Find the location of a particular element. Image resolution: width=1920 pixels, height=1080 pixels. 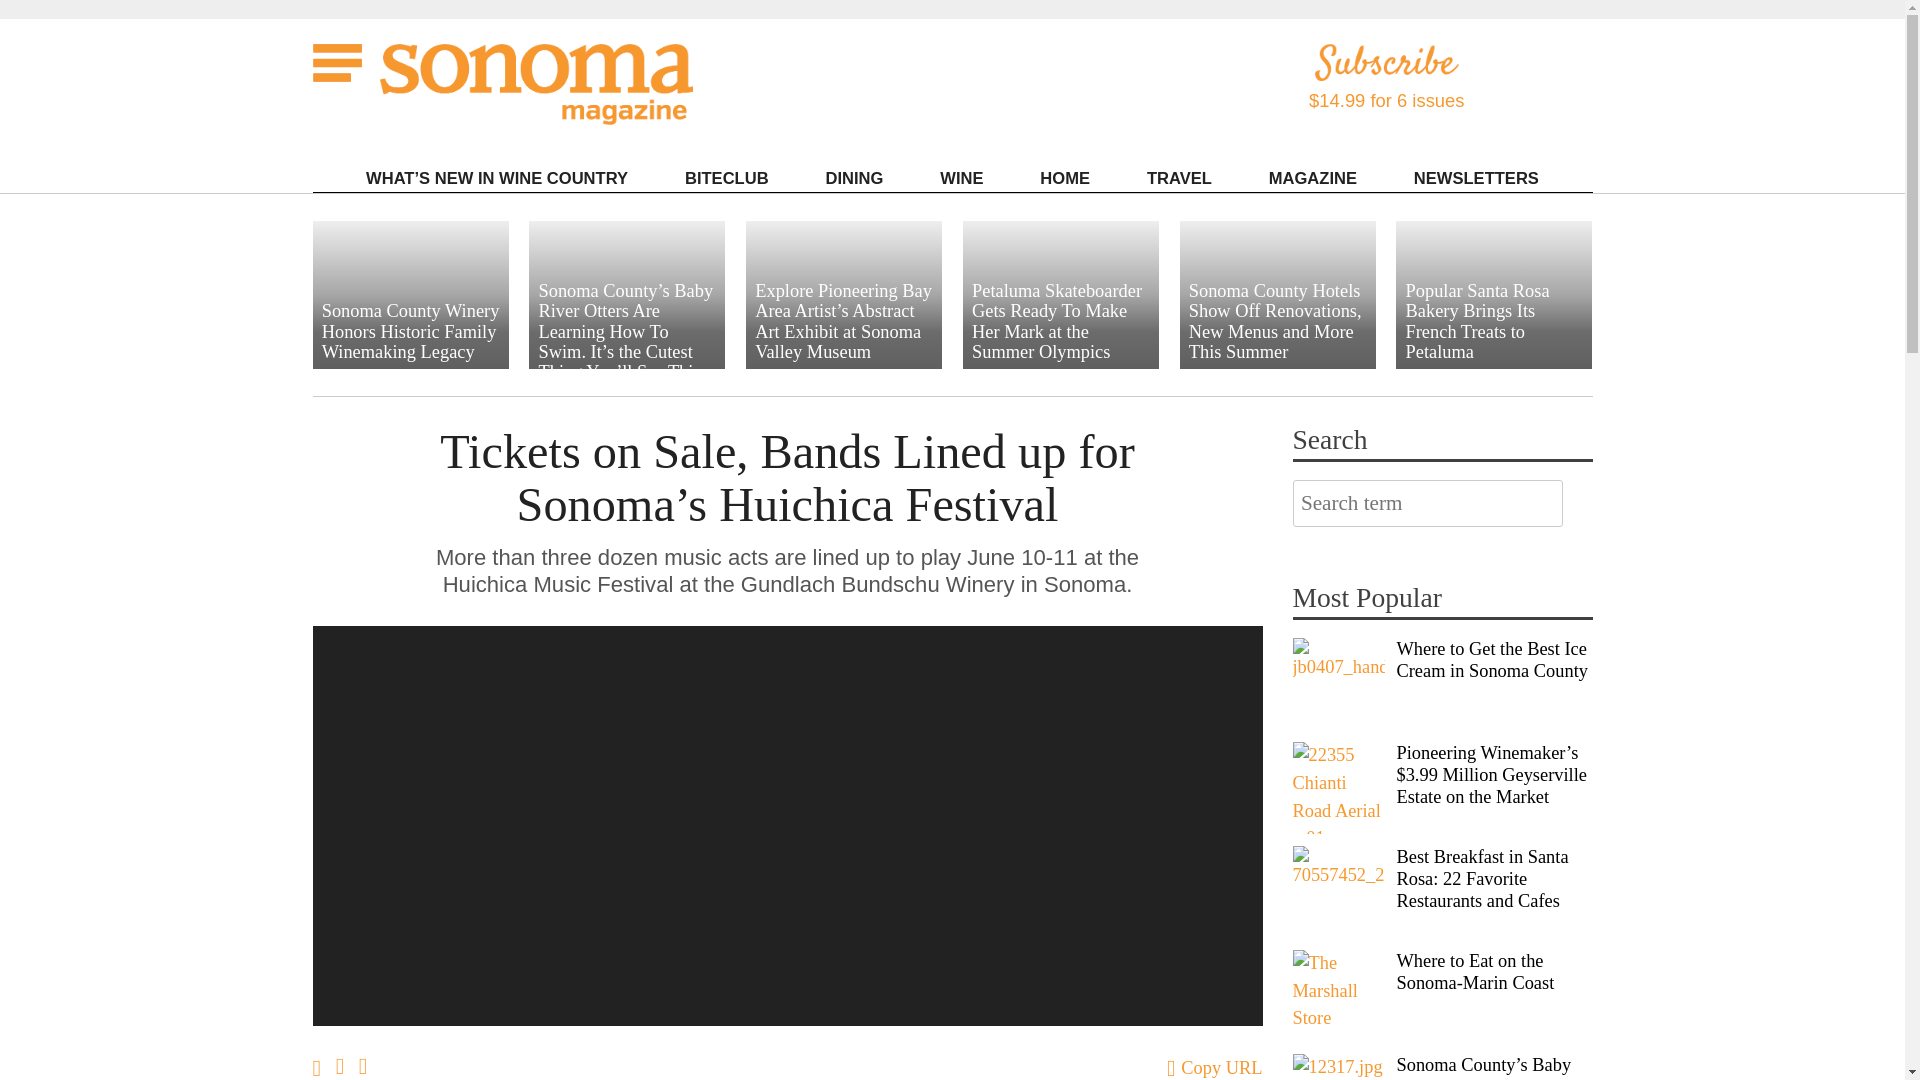

Where to Get the Best Ice Cream in Sonoma County is located at coordinates (1338, 684).